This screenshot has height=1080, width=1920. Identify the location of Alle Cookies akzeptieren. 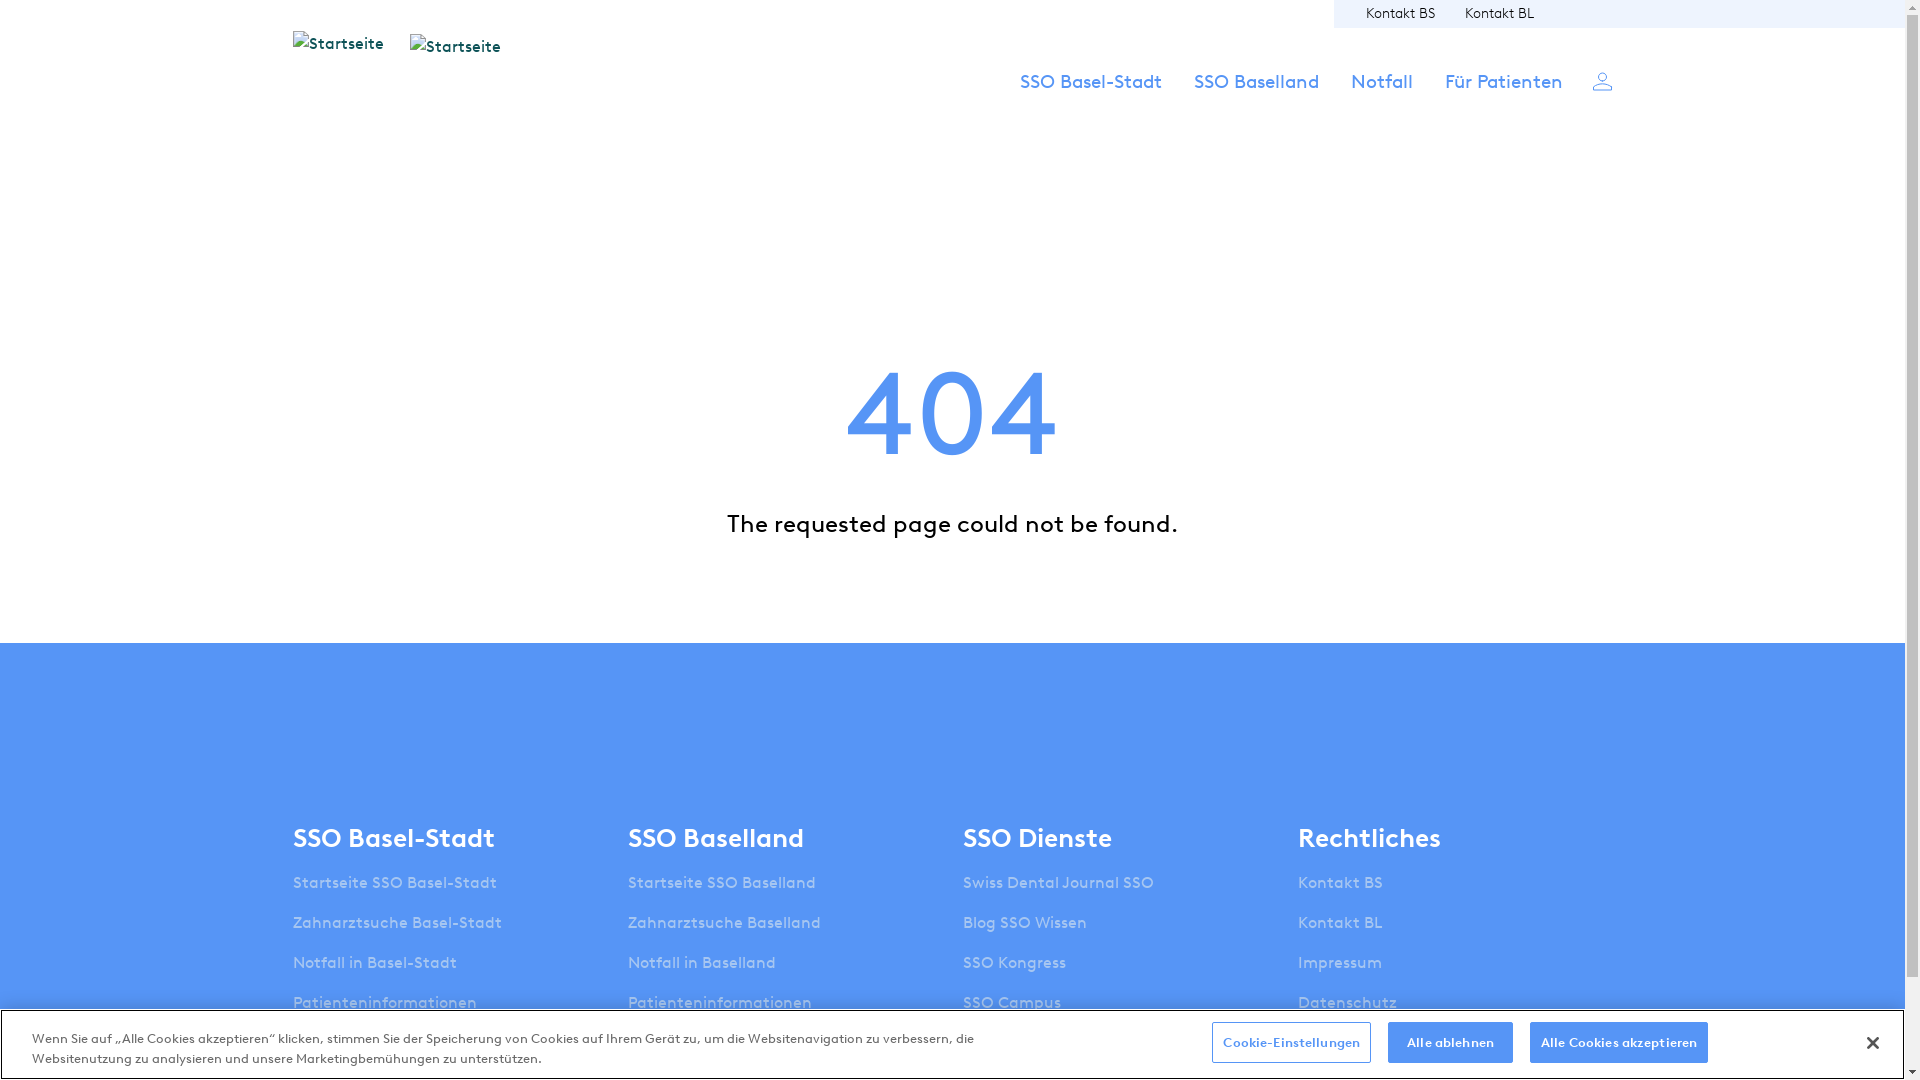
(1619, 1043).